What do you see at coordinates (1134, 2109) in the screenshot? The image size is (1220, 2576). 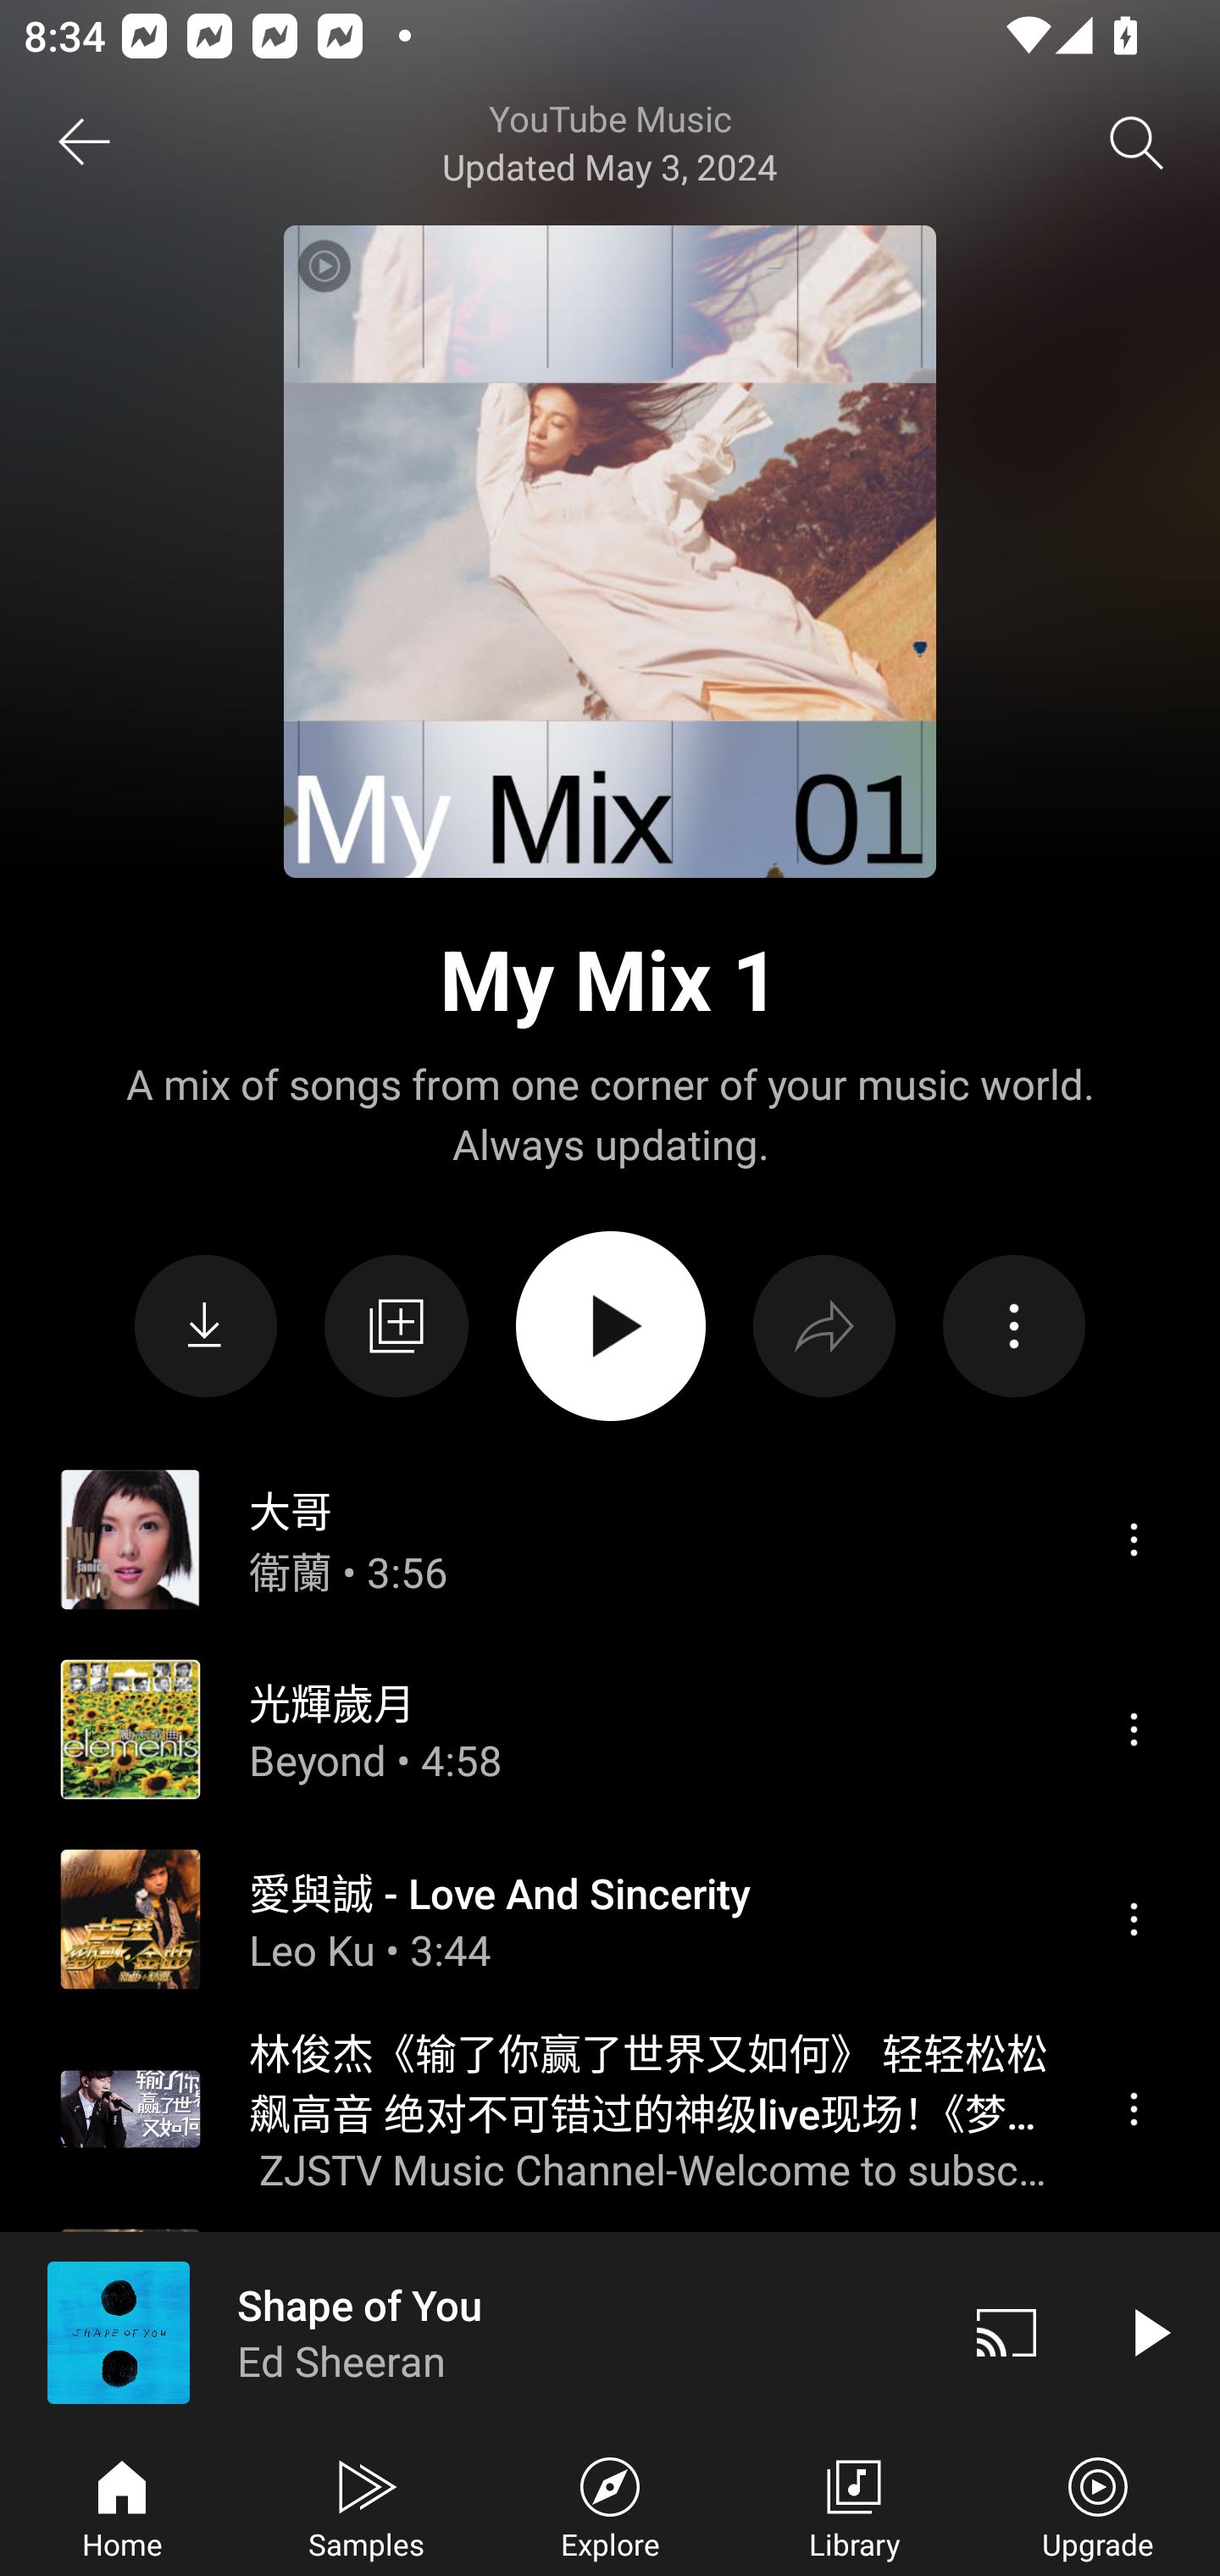 I see `Menu` at bounding box center [1134, 2109].